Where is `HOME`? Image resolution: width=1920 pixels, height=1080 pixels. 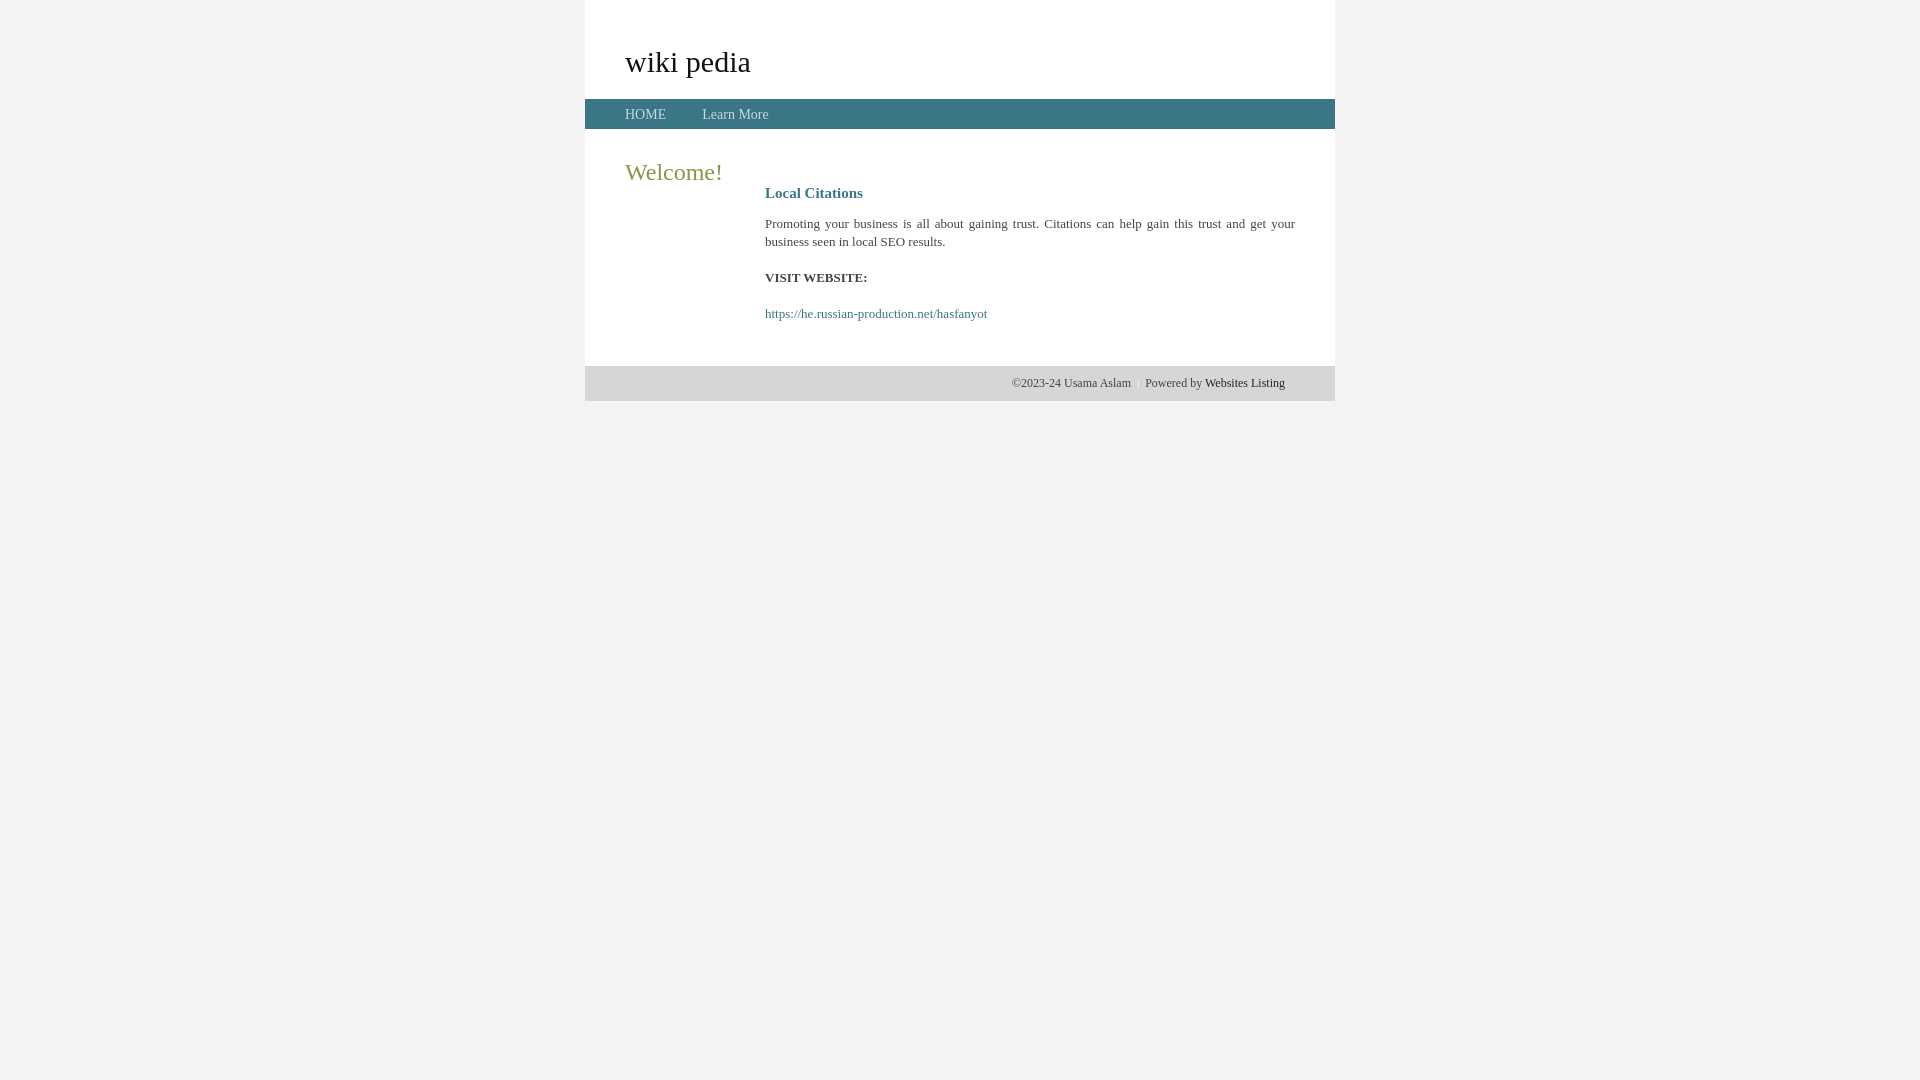
HOME is located at coordinates (646, 114).